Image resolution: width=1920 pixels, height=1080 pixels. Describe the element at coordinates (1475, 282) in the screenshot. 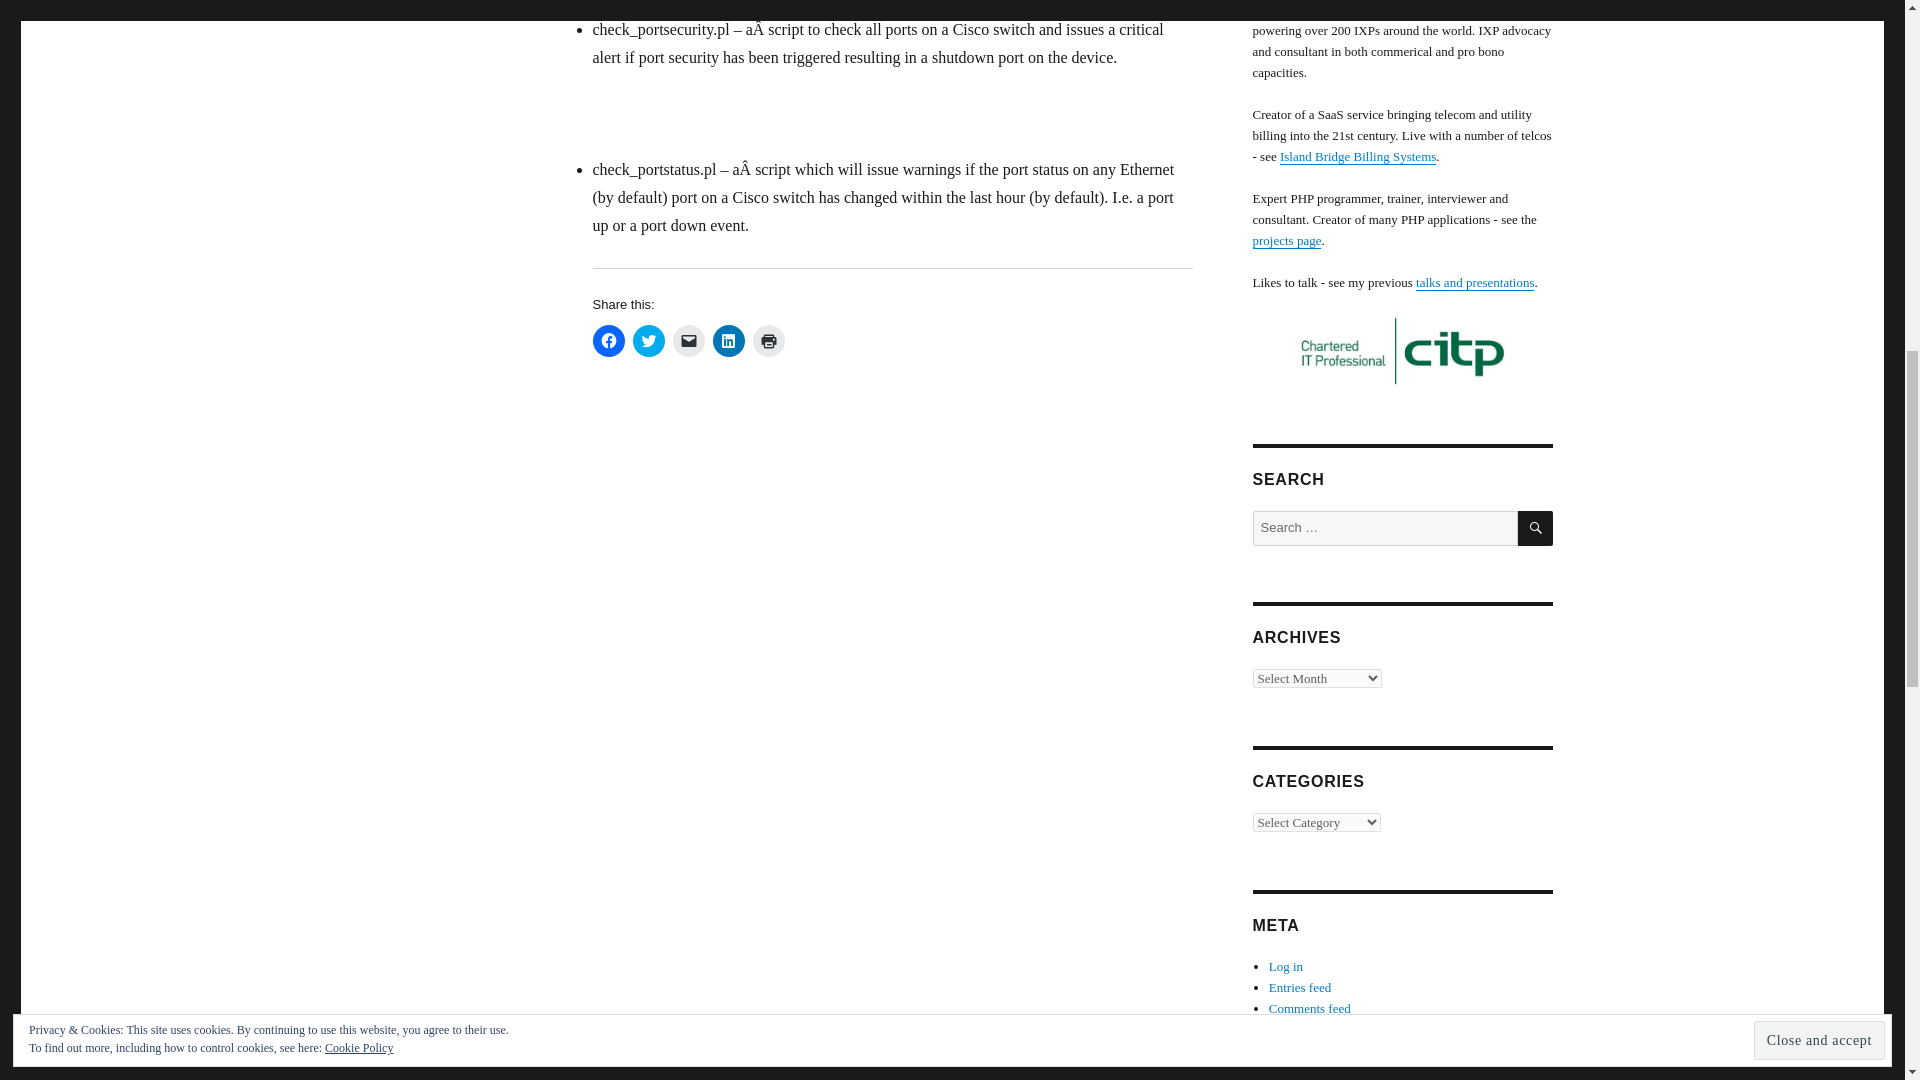

I see `talks and presentations` at that location.